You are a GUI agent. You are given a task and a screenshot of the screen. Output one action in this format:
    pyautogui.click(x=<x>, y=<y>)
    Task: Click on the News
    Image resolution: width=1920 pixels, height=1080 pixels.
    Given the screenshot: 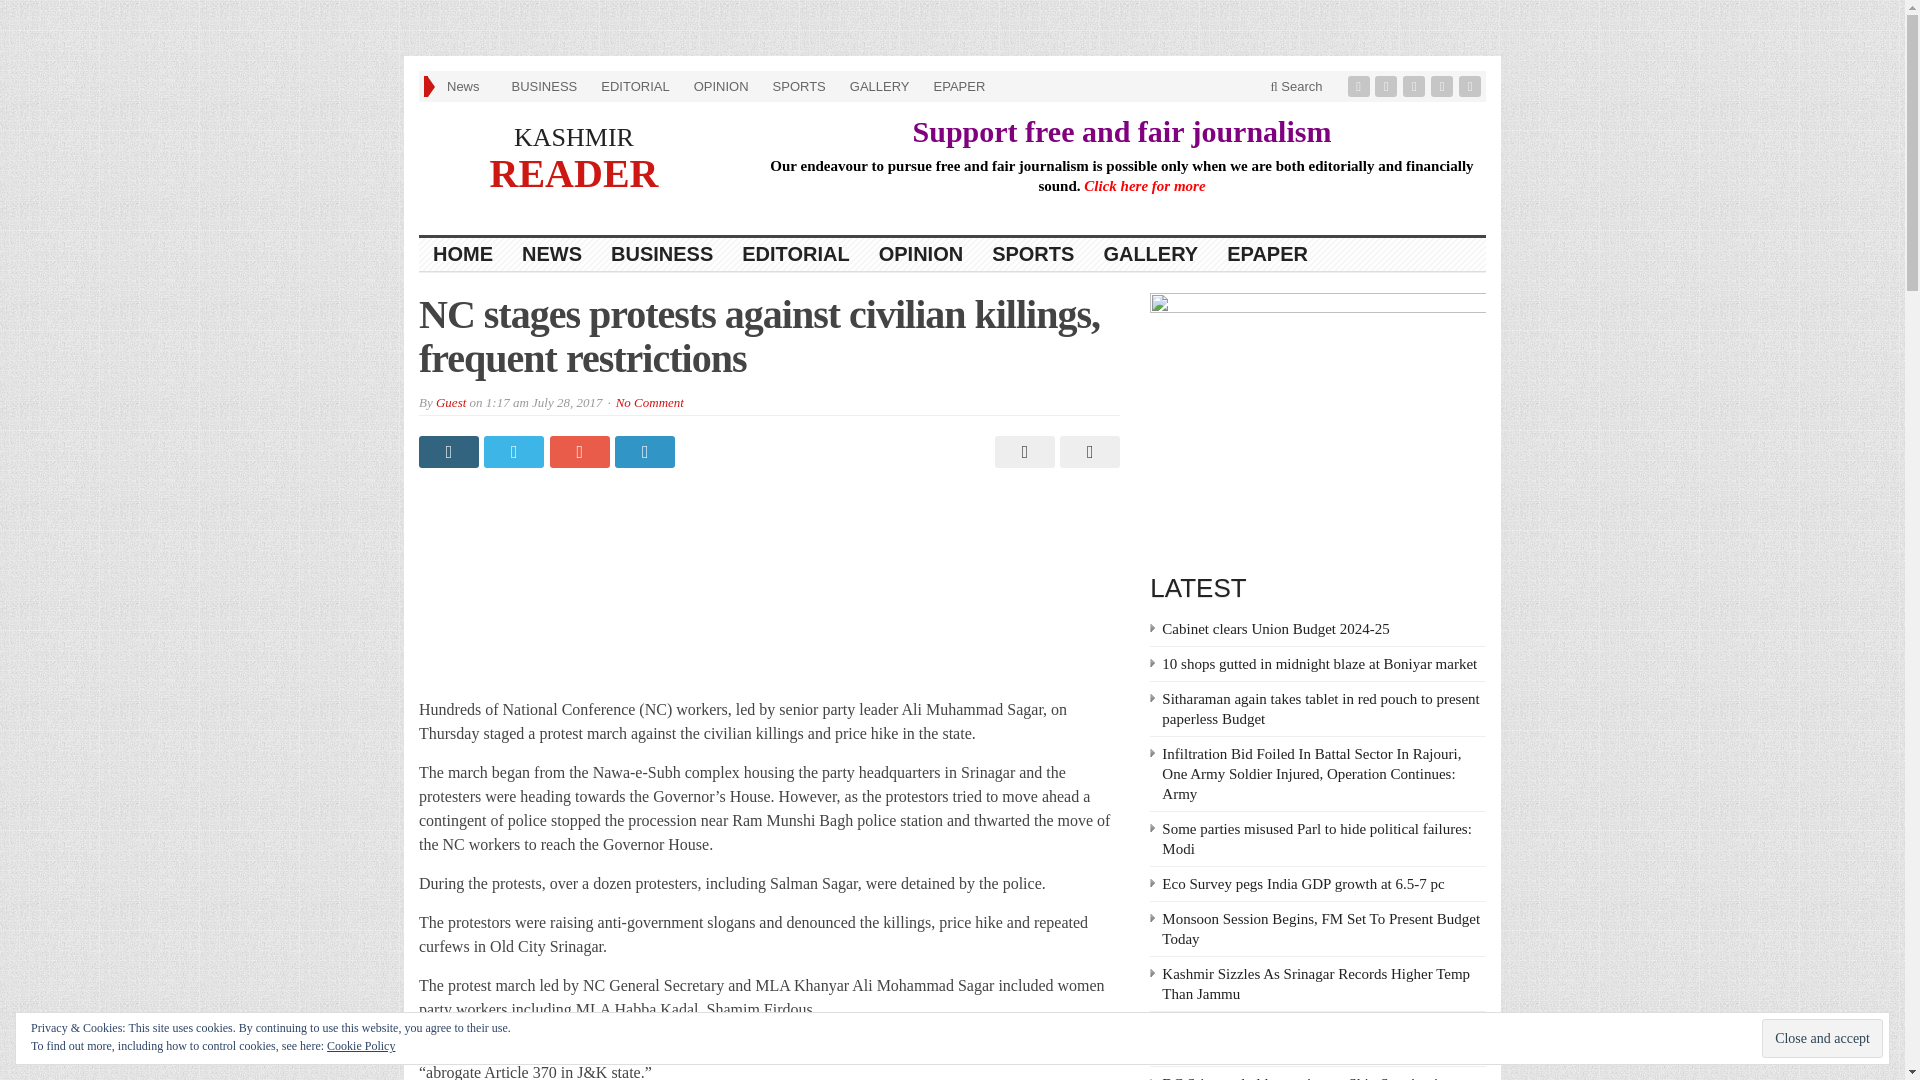 What is the action you would take?
    pyautogui.click(x=467, y=86)
    